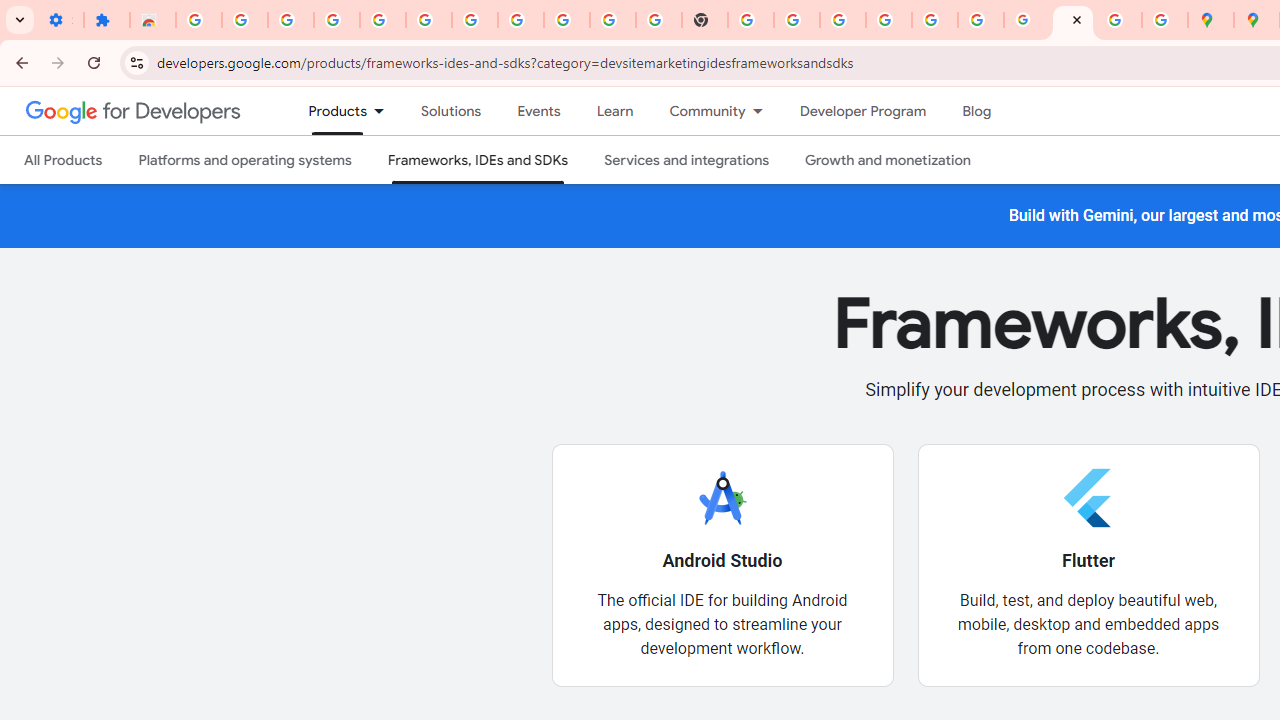 The image size is (1280, 720). Describe the element at coordinates (134, 110) in the screenshot. I see `Google for Developers` at that location.